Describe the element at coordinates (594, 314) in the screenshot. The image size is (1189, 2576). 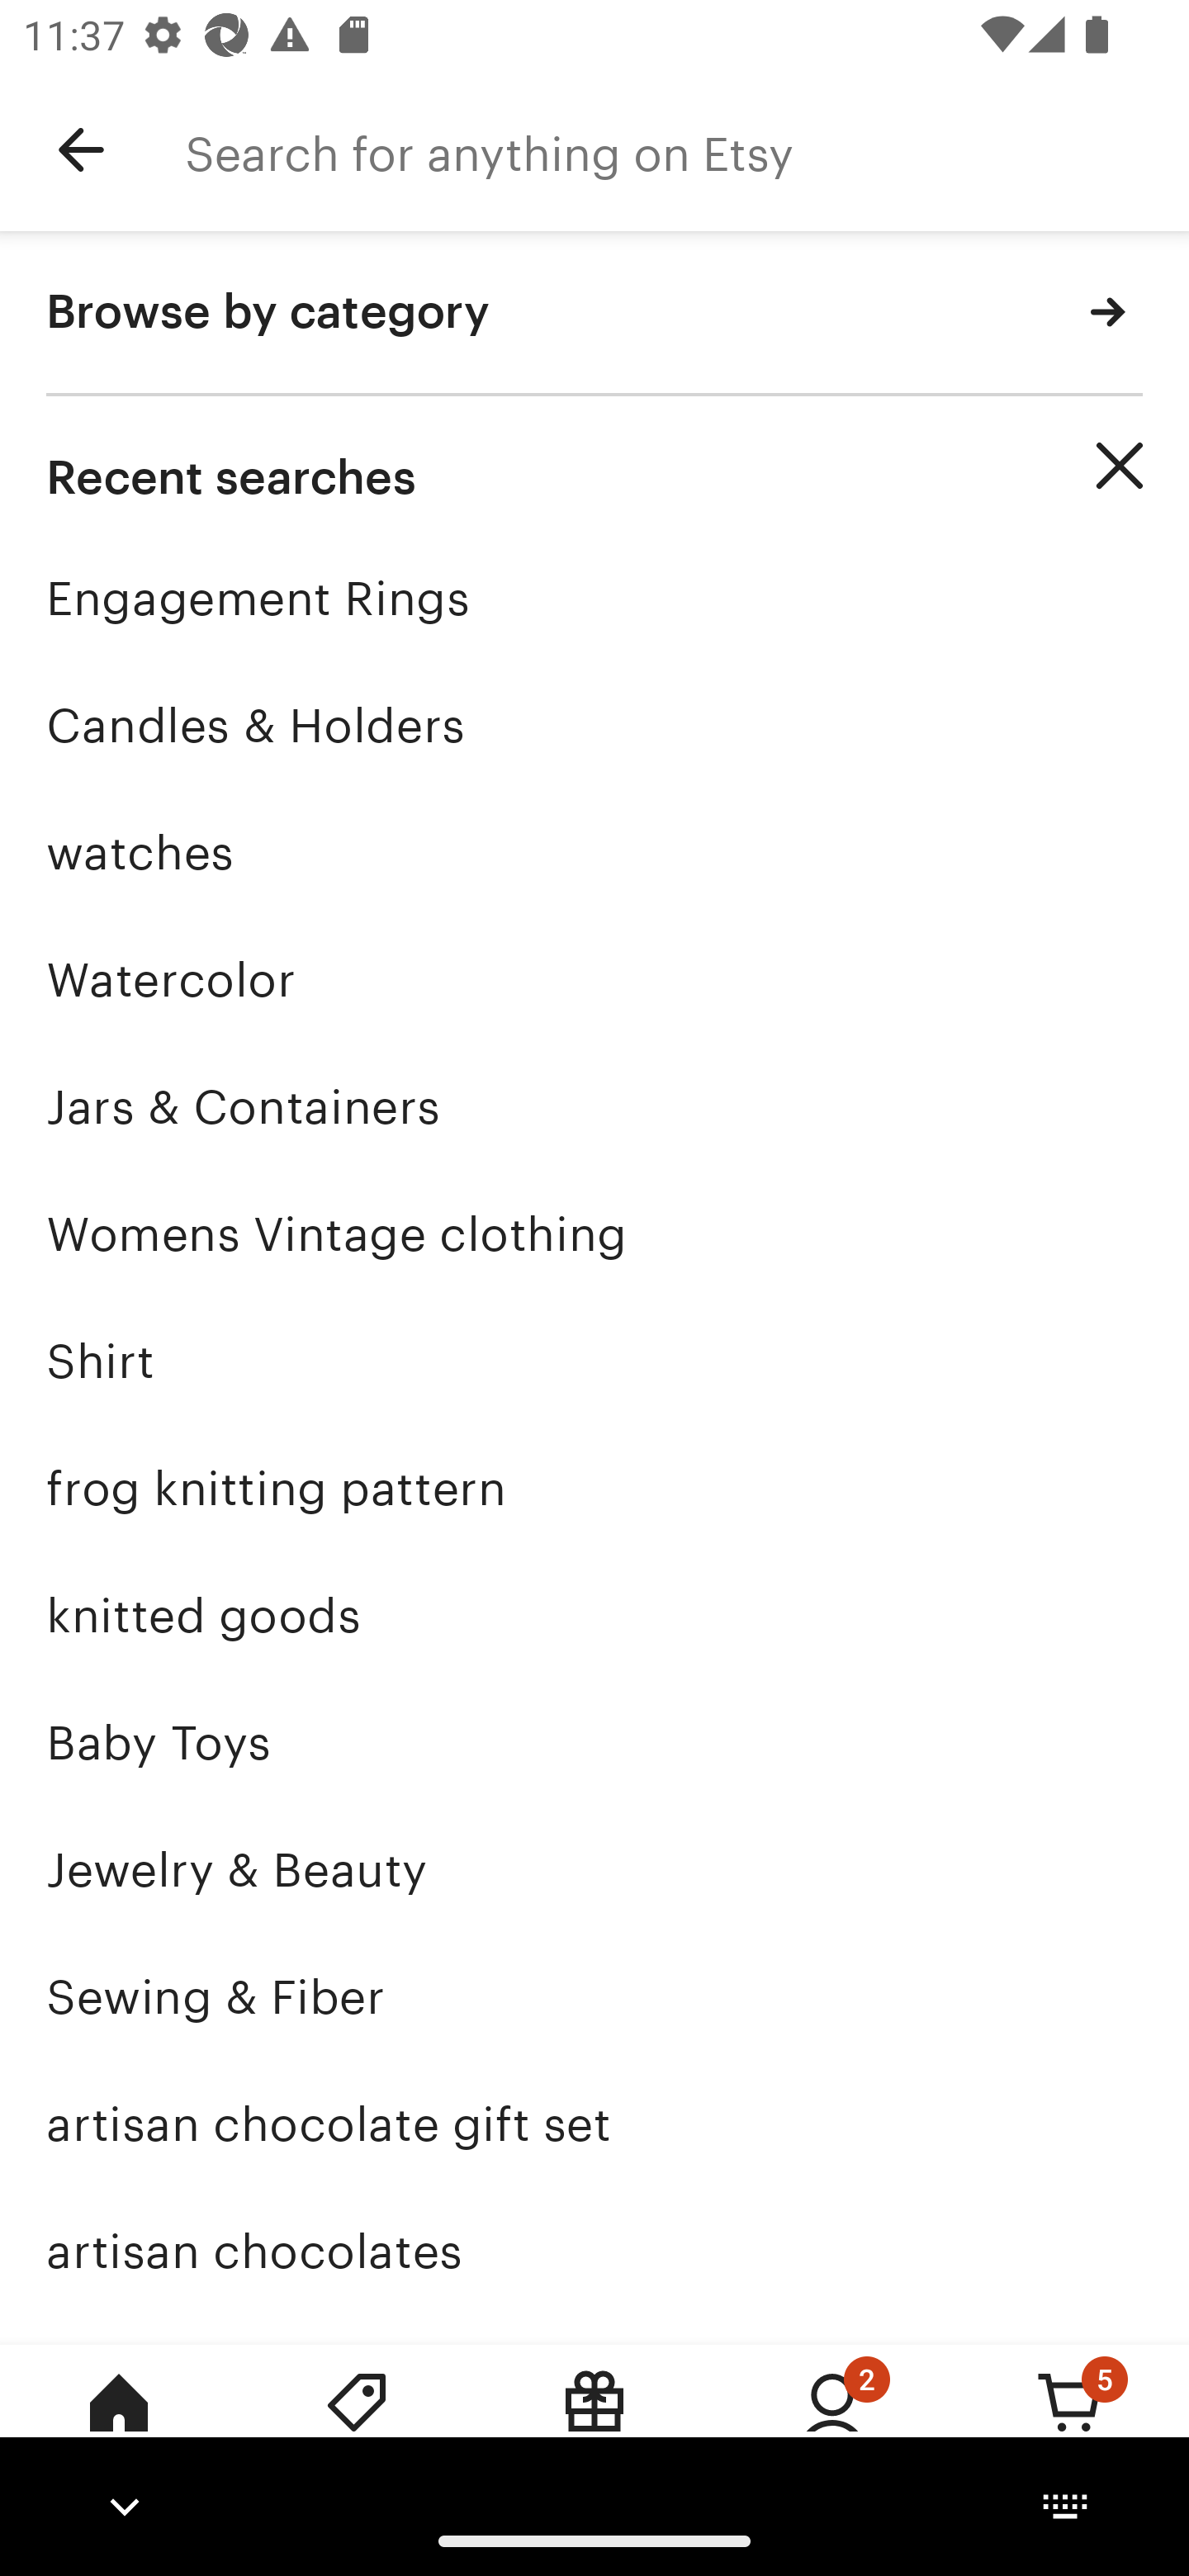
I see `Browse by category` at that location.